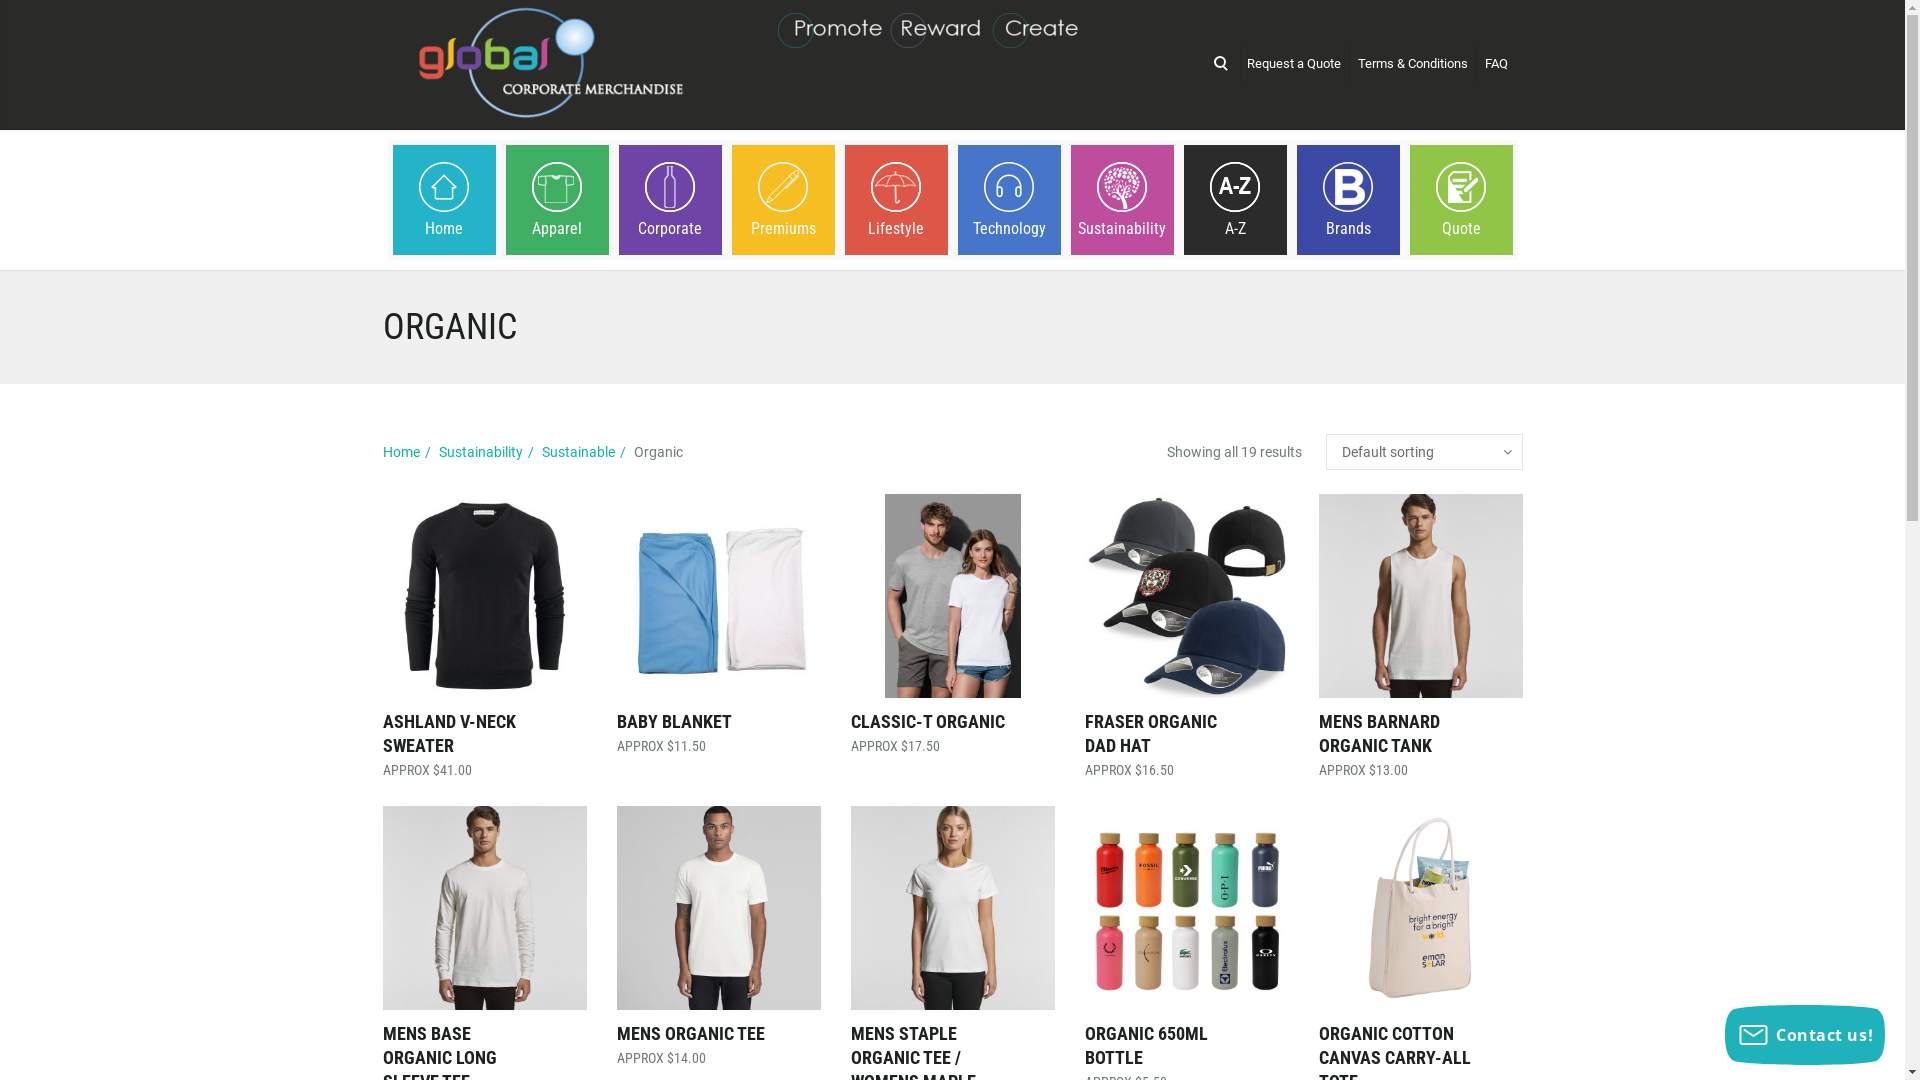 The height and width of the screenshot is (1080, 1920). What do you see at coordinates (1234, 200) in the screenshot?
I see `A-Z` at bounding box center [1234, 200].